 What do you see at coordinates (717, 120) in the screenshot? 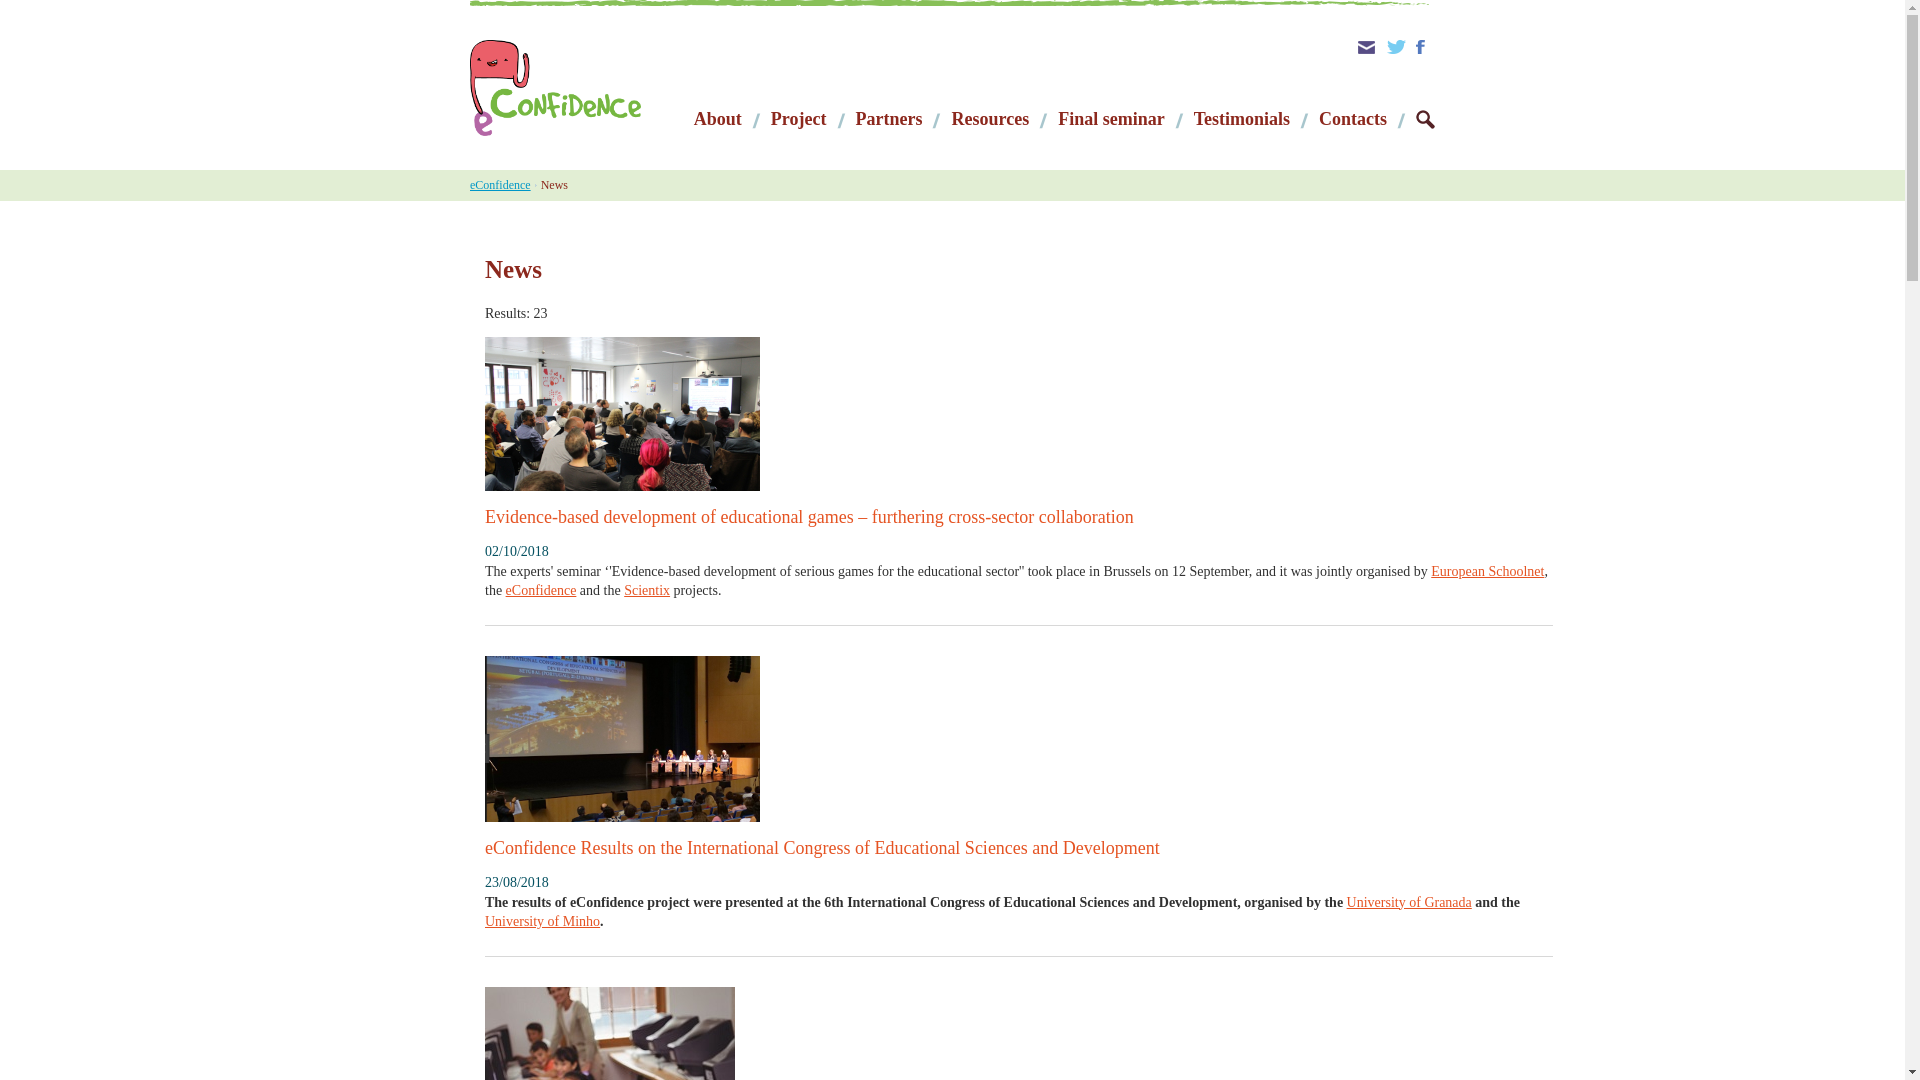
I see `About` at bounding box center [717, 120].